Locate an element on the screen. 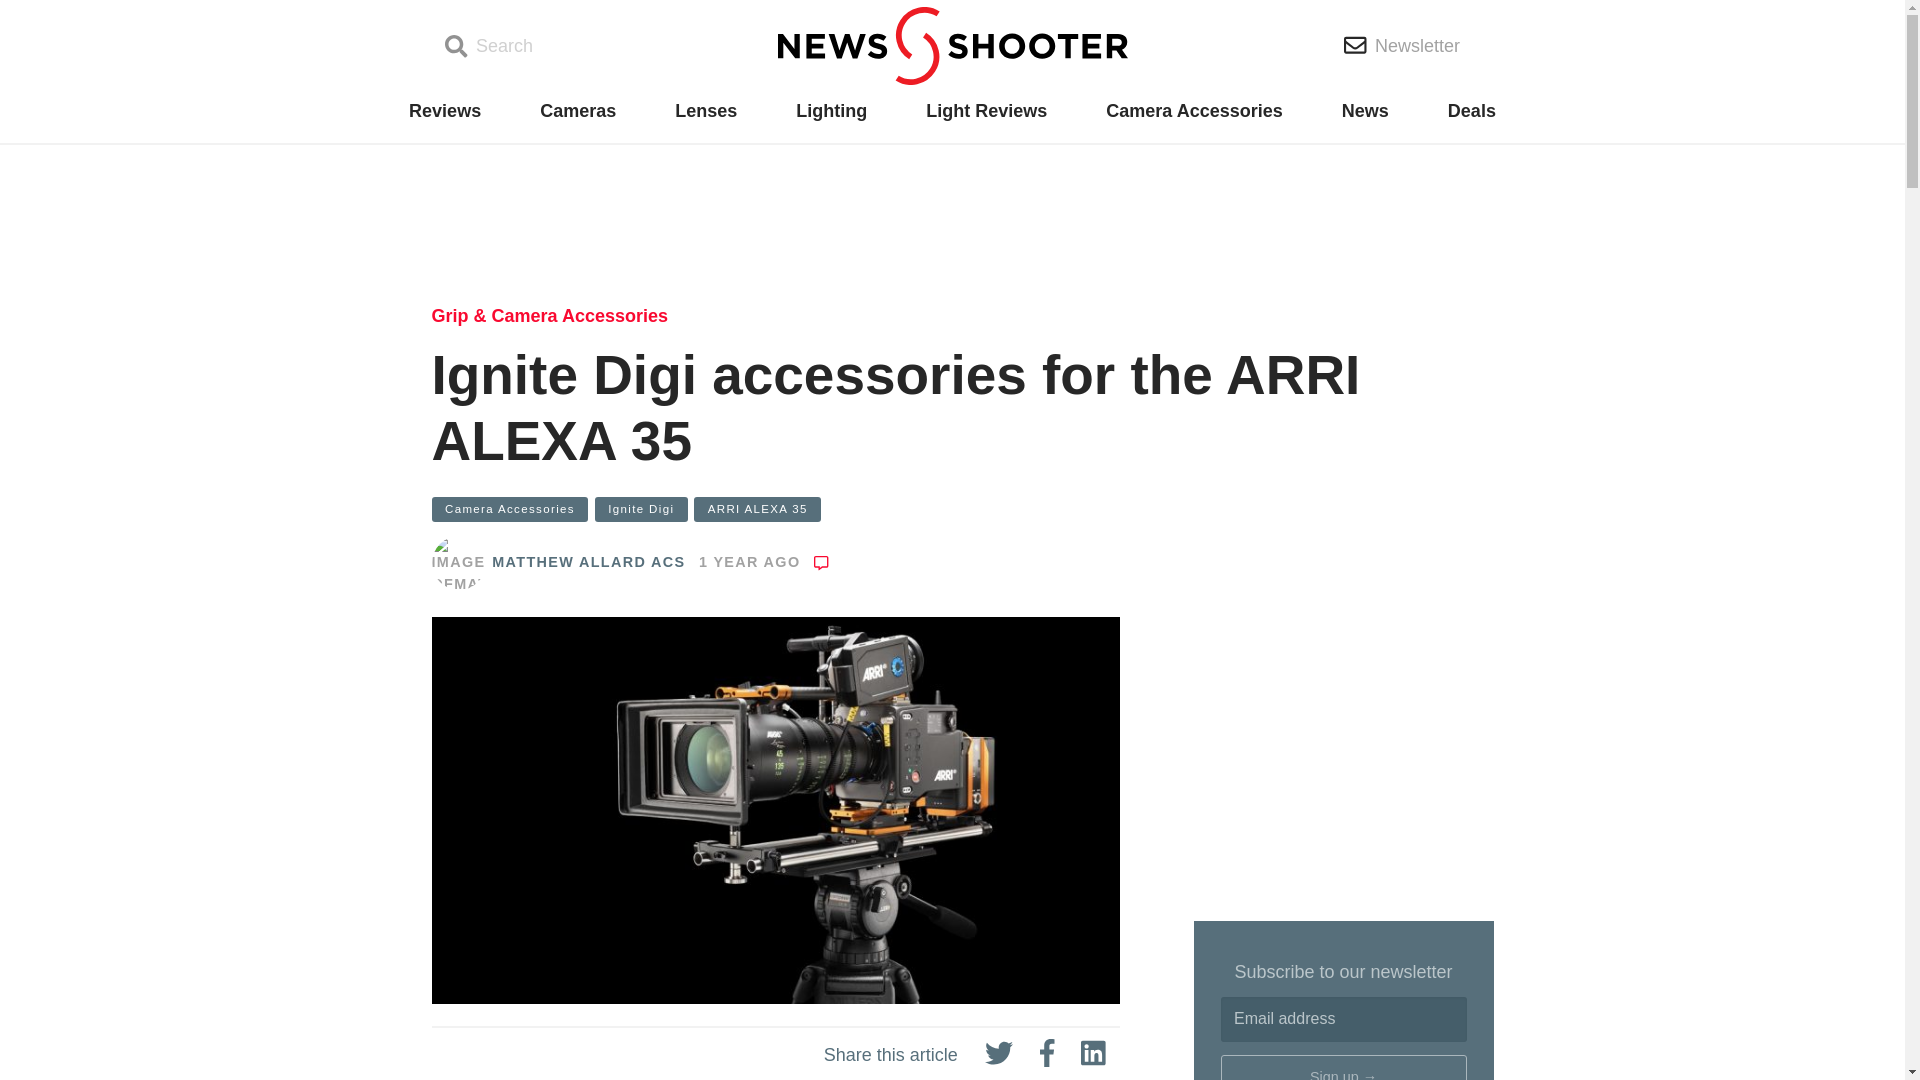 The width and height of the screenshot is (1920, 1080). MATTHEW ALLARD ACS is located at coordinates (588, 562).